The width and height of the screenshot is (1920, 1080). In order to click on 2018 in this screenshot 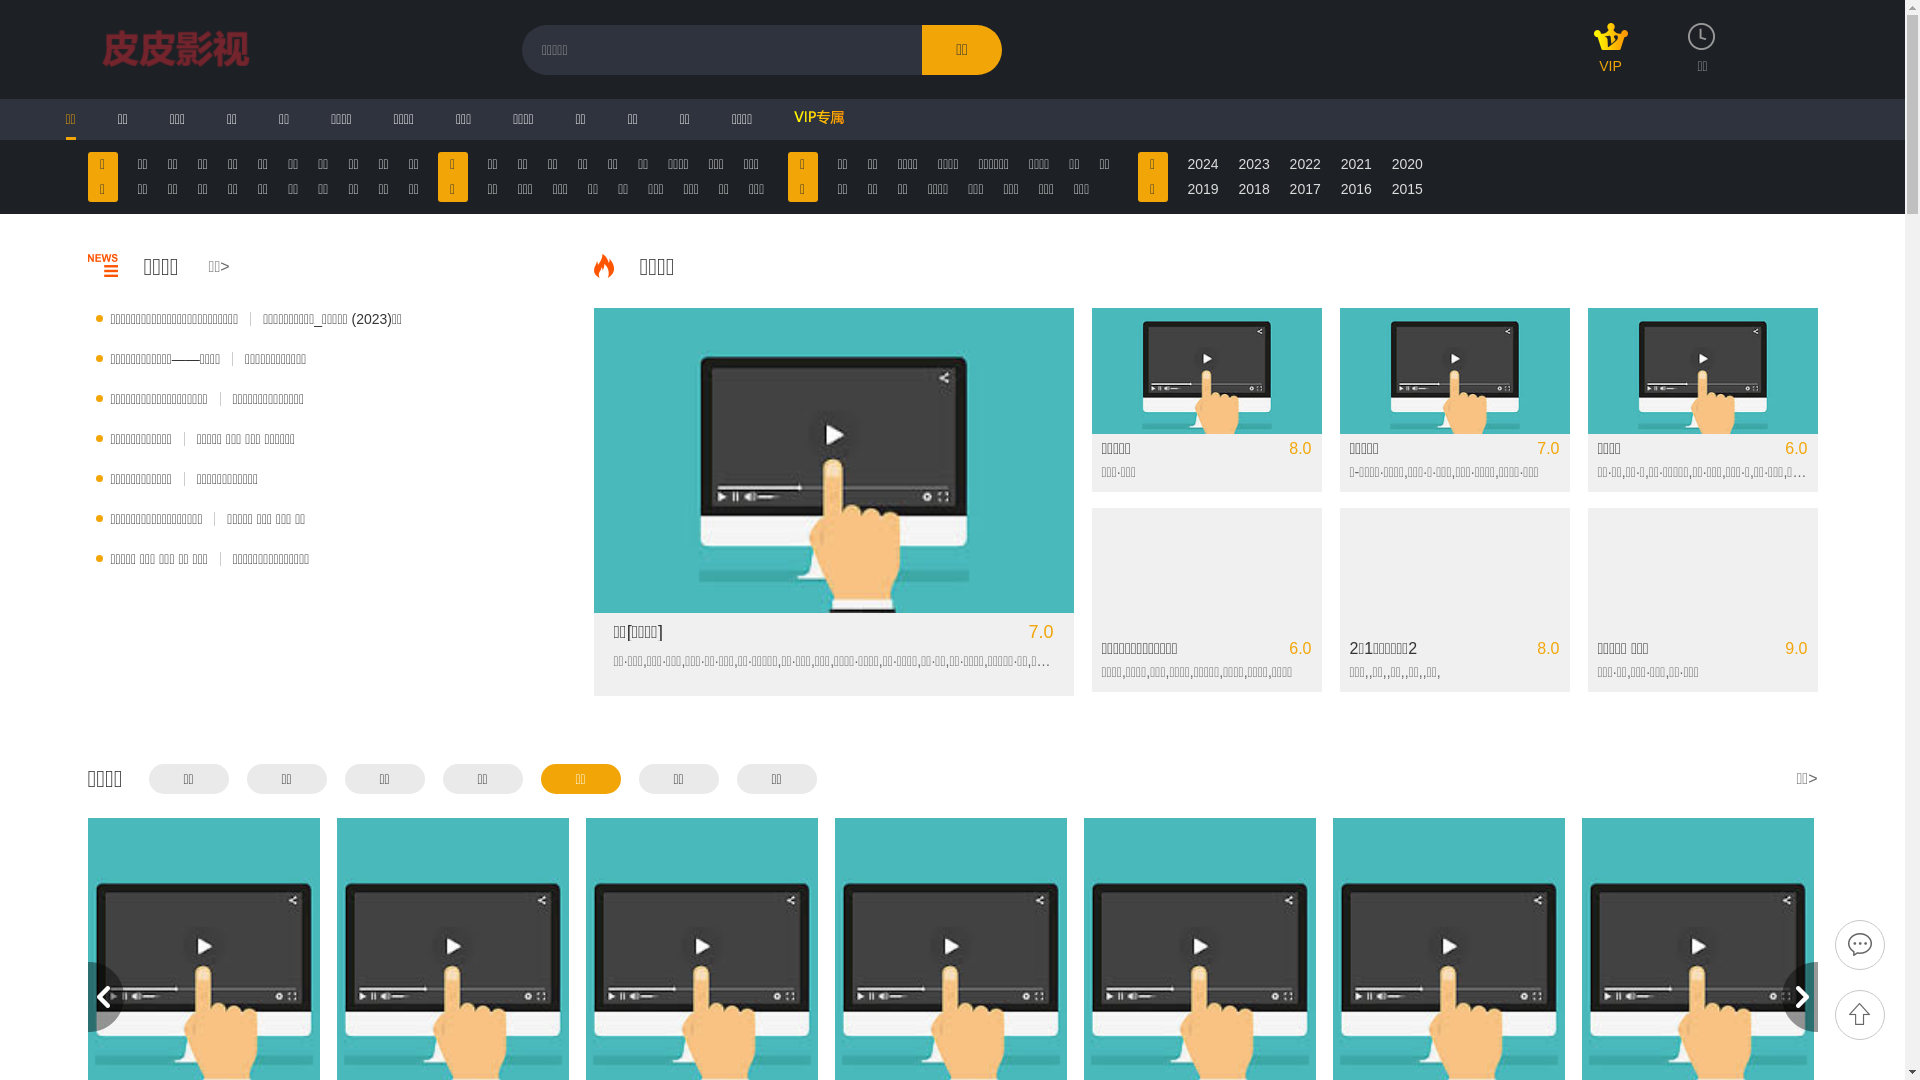, I will do `click(1254, 190)`.